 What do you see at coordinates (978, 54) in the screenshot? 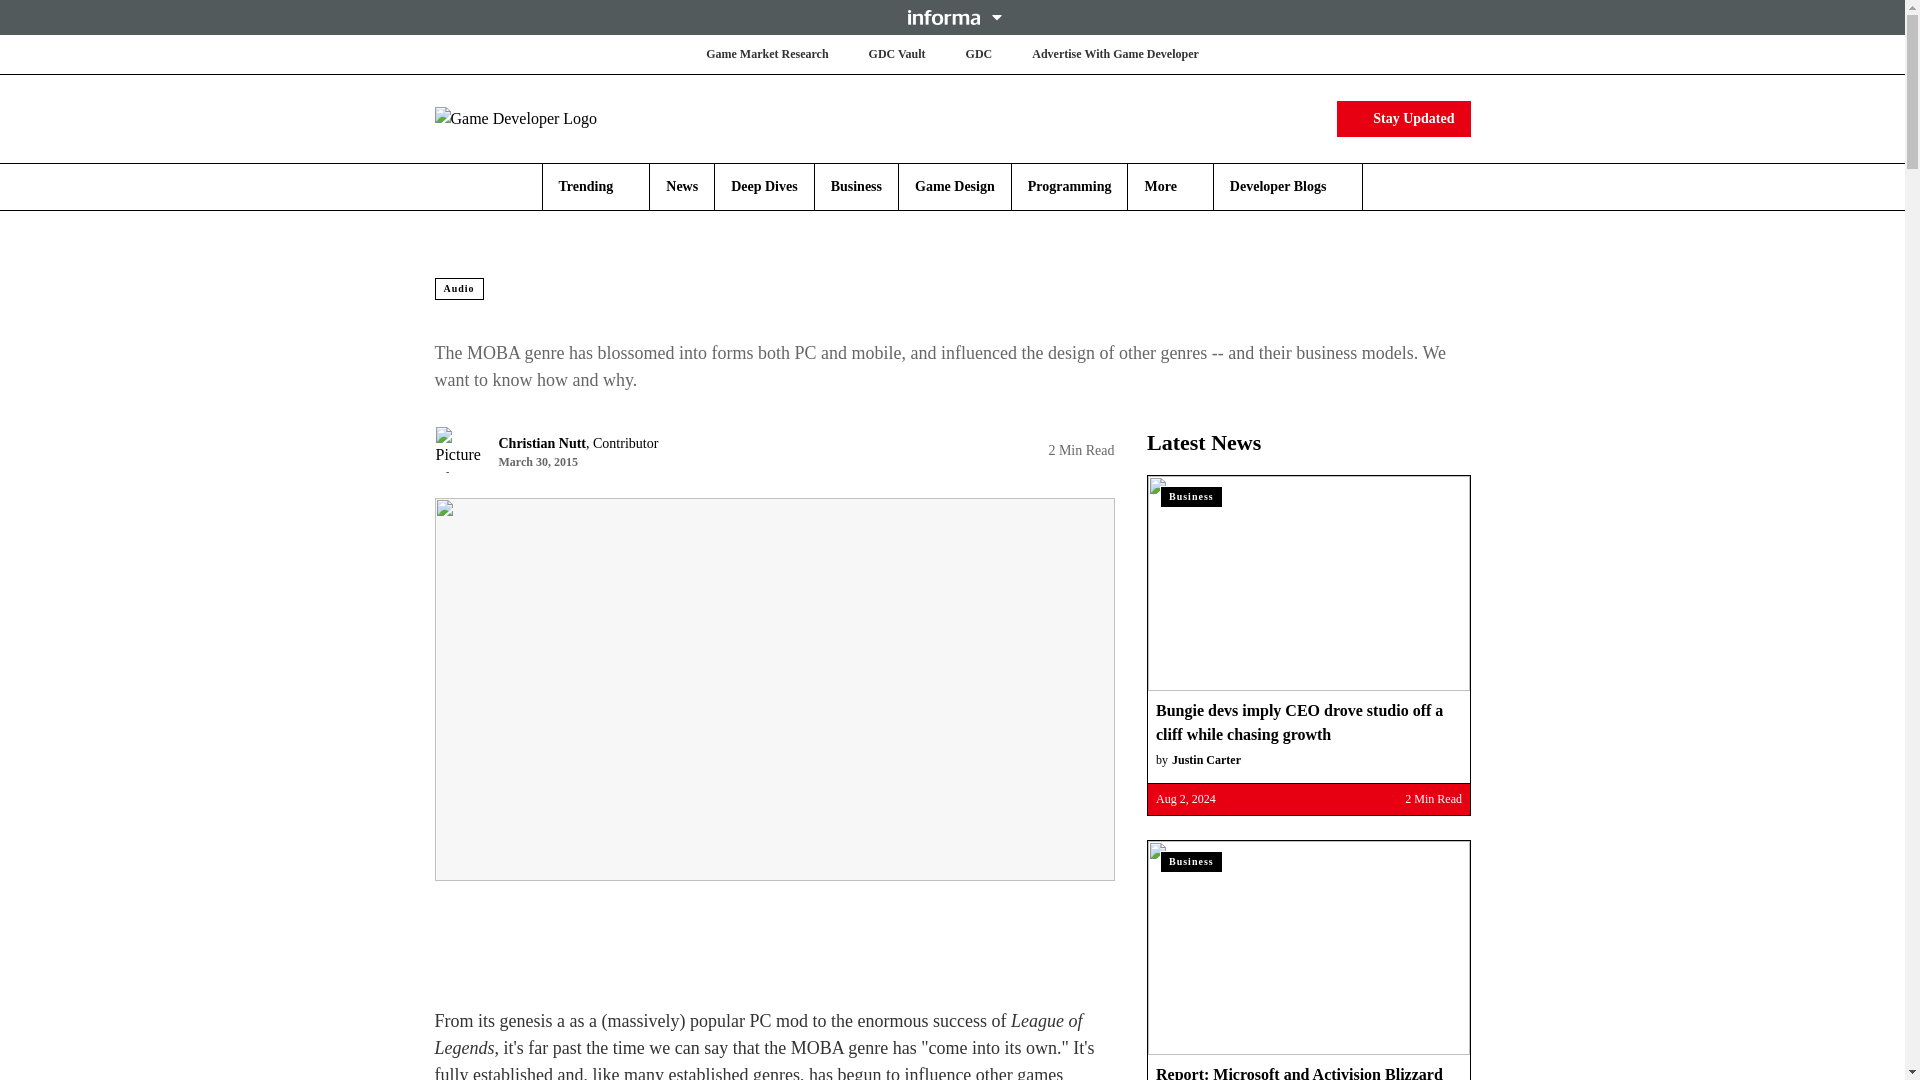
I see `GDC` at bounding box center [978, 54].